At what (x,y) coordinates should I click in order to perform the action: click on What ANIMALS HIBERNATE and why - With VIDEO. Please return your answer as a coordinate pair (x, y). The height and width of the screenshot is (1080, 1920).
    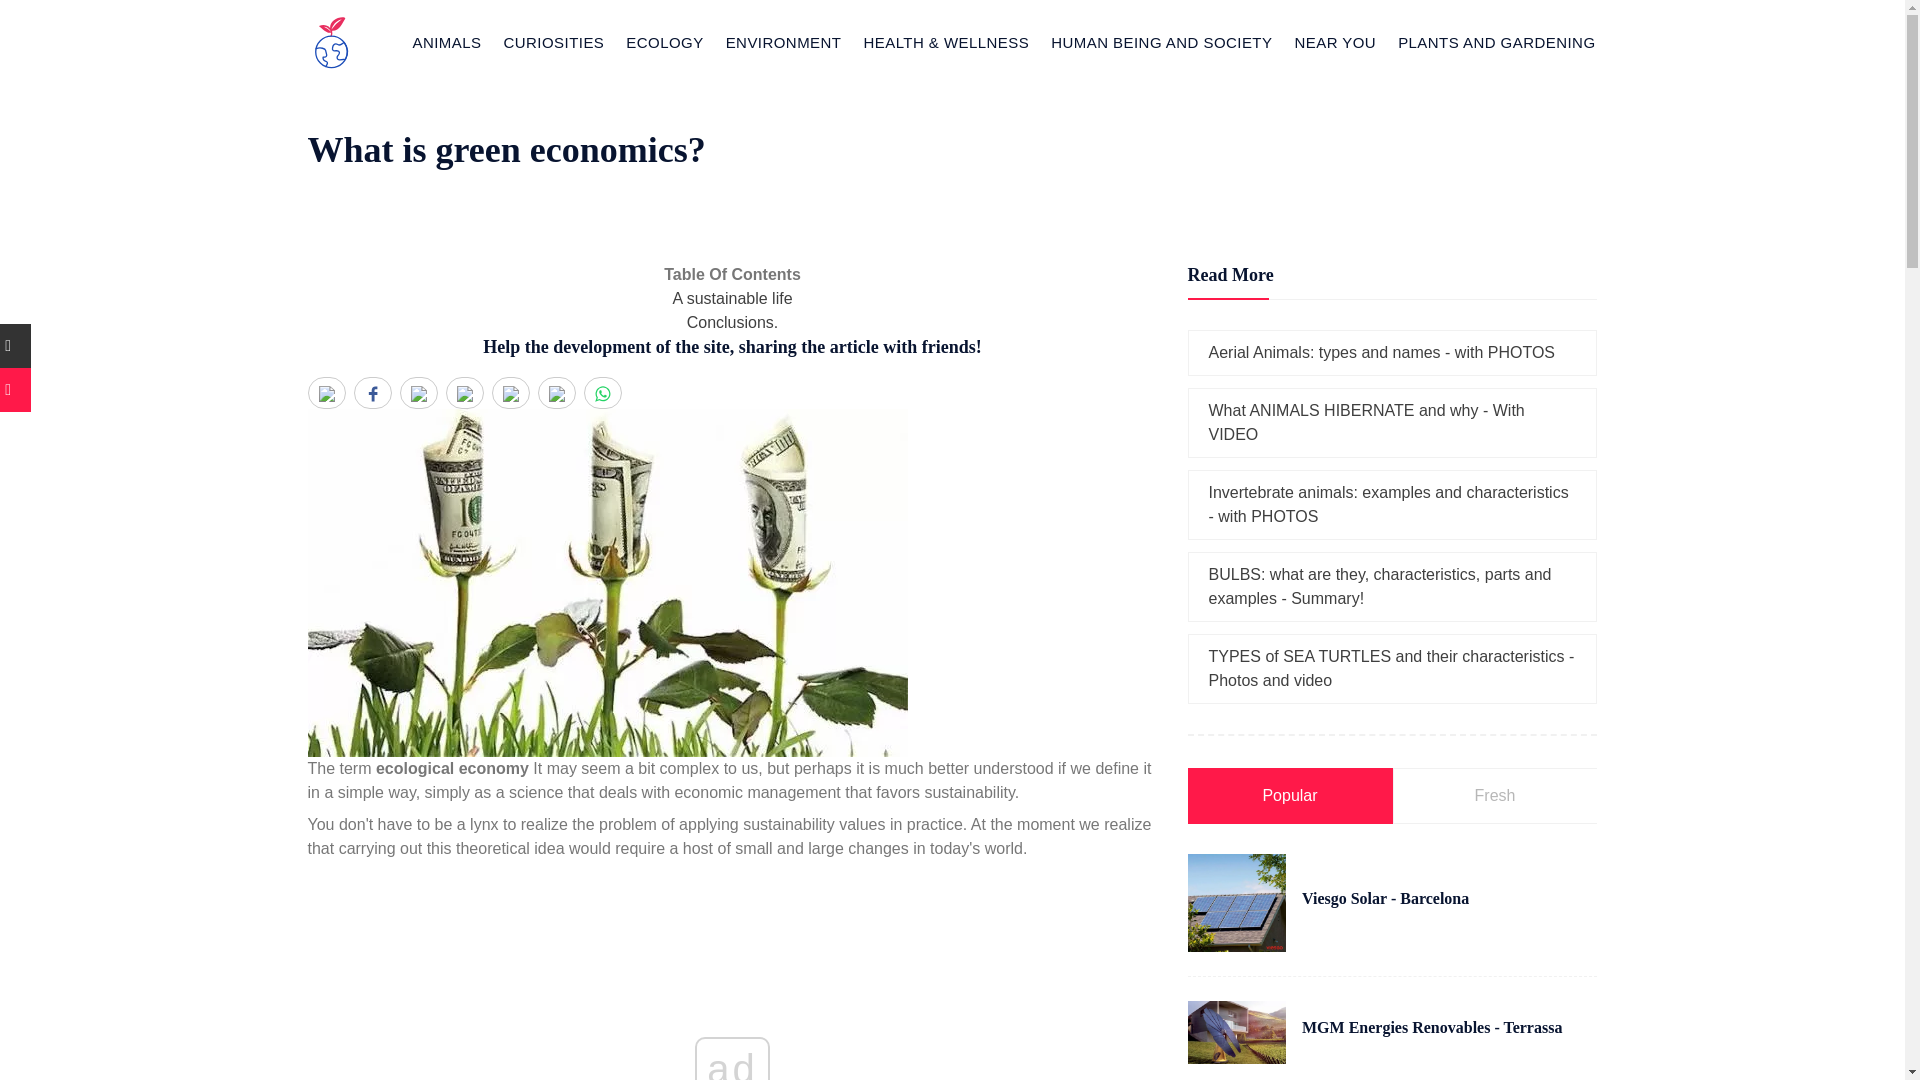
    Looking at the image, I should click on (1366, 422).